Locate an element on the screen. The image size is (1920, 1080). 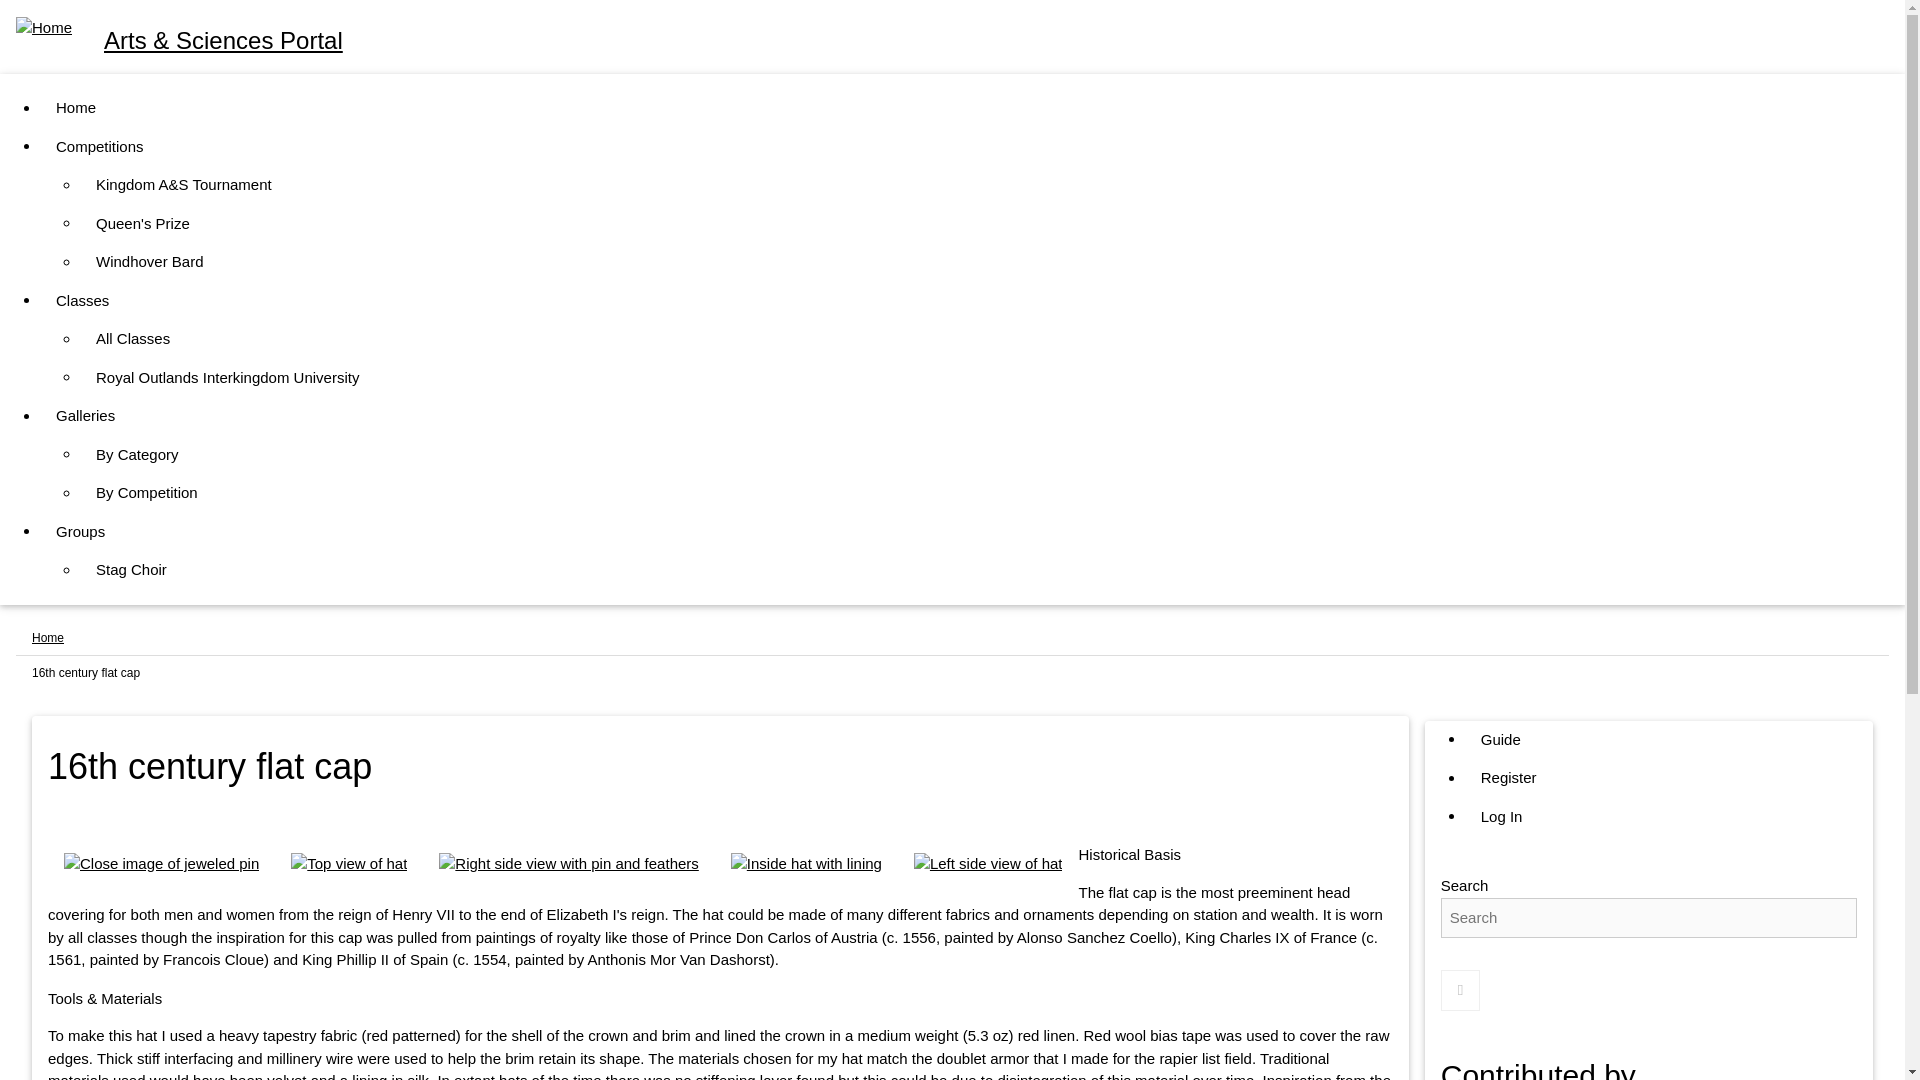
Queen's Prize is located at coordinates (142, 224).